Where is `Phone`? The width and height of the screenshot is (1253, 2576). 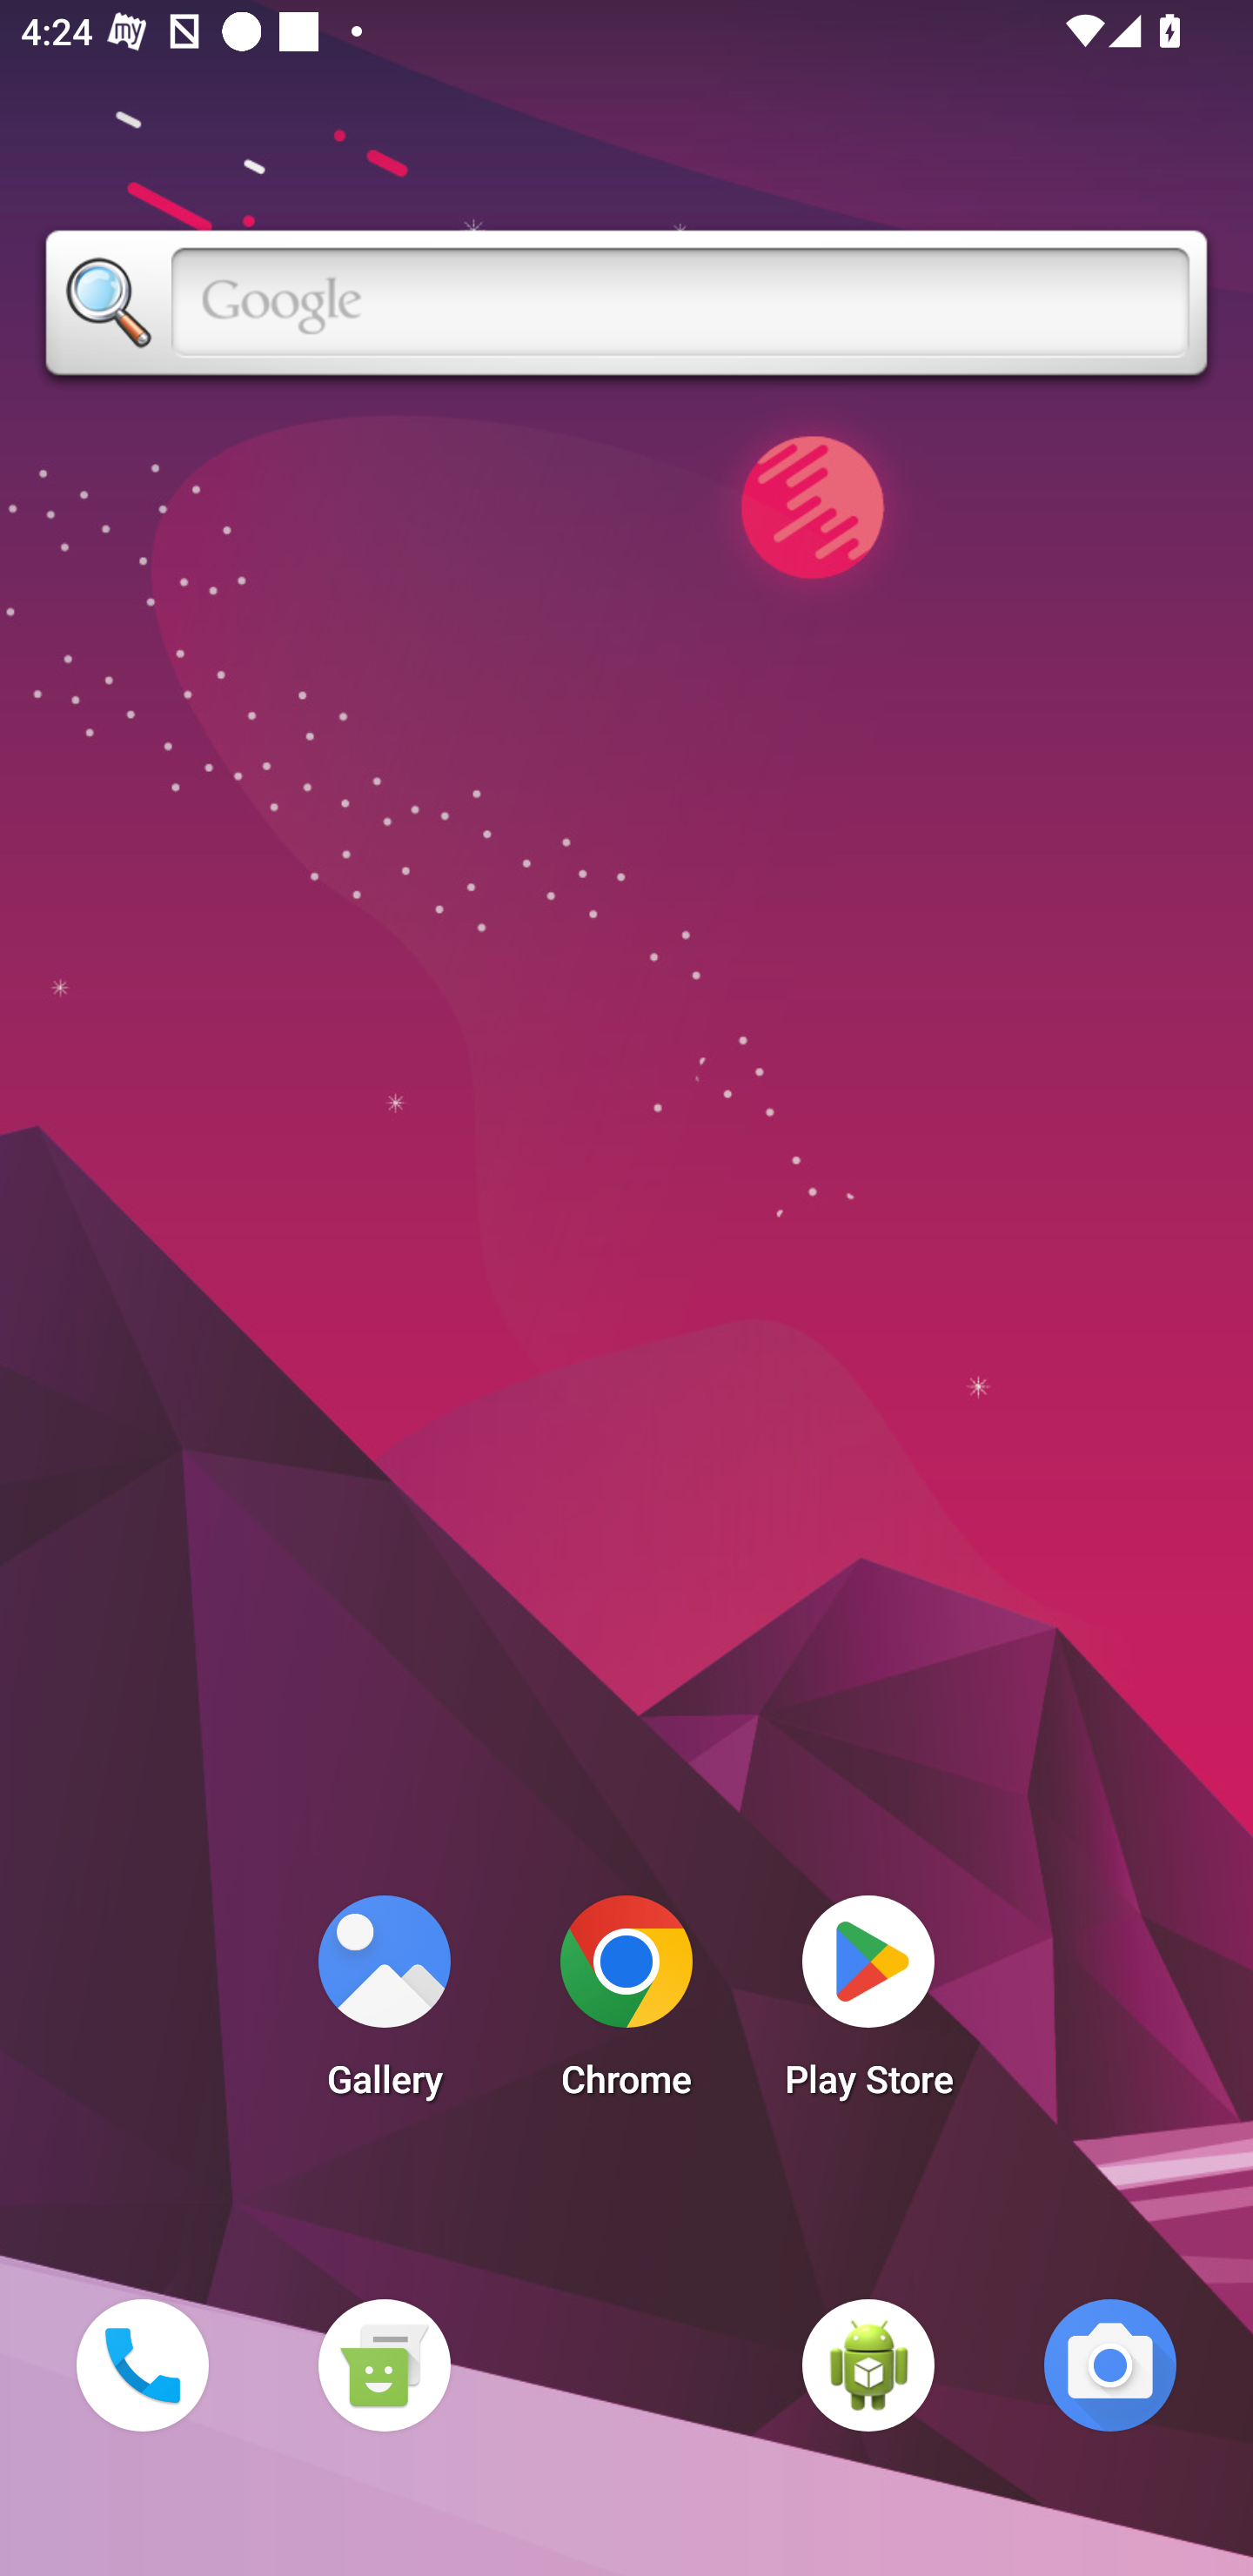 Phone is located at coordinates (142, 2365).